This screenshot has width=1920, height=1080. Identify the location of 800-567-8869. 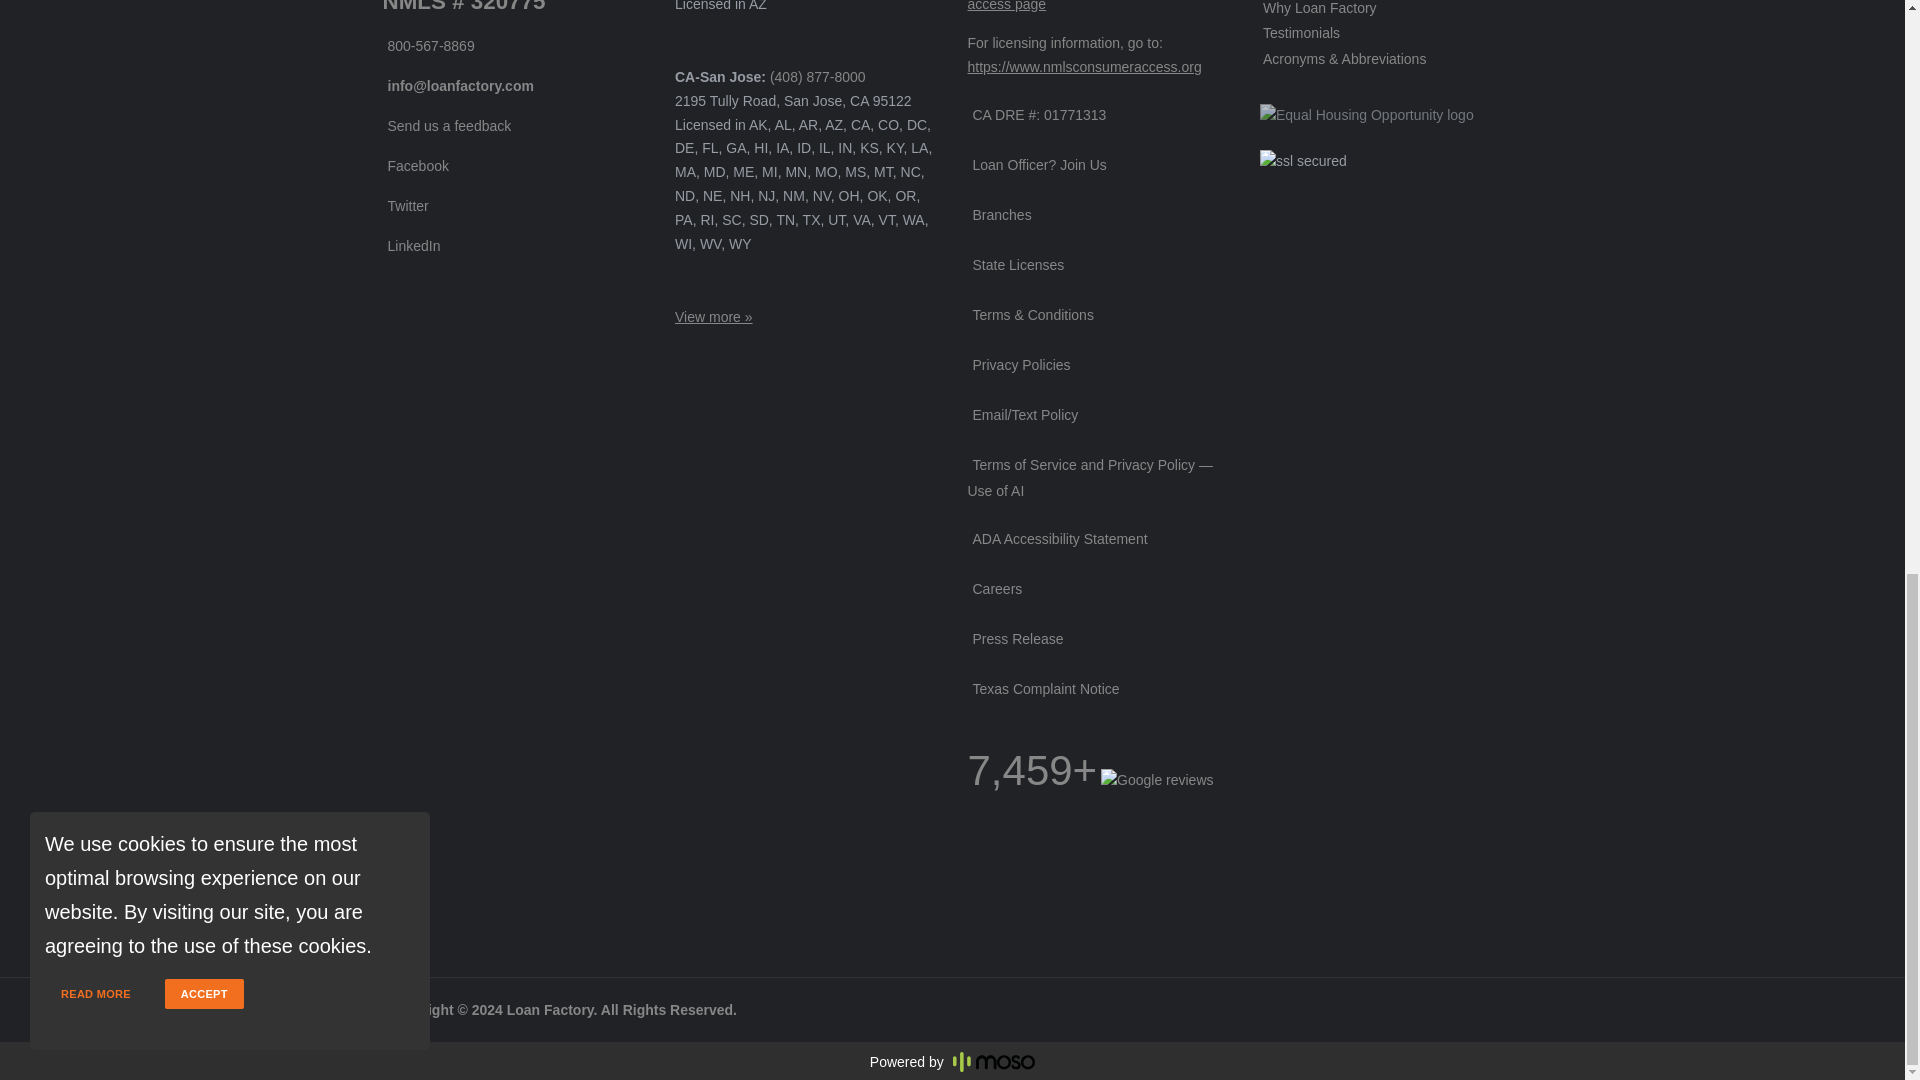
(428, 46).